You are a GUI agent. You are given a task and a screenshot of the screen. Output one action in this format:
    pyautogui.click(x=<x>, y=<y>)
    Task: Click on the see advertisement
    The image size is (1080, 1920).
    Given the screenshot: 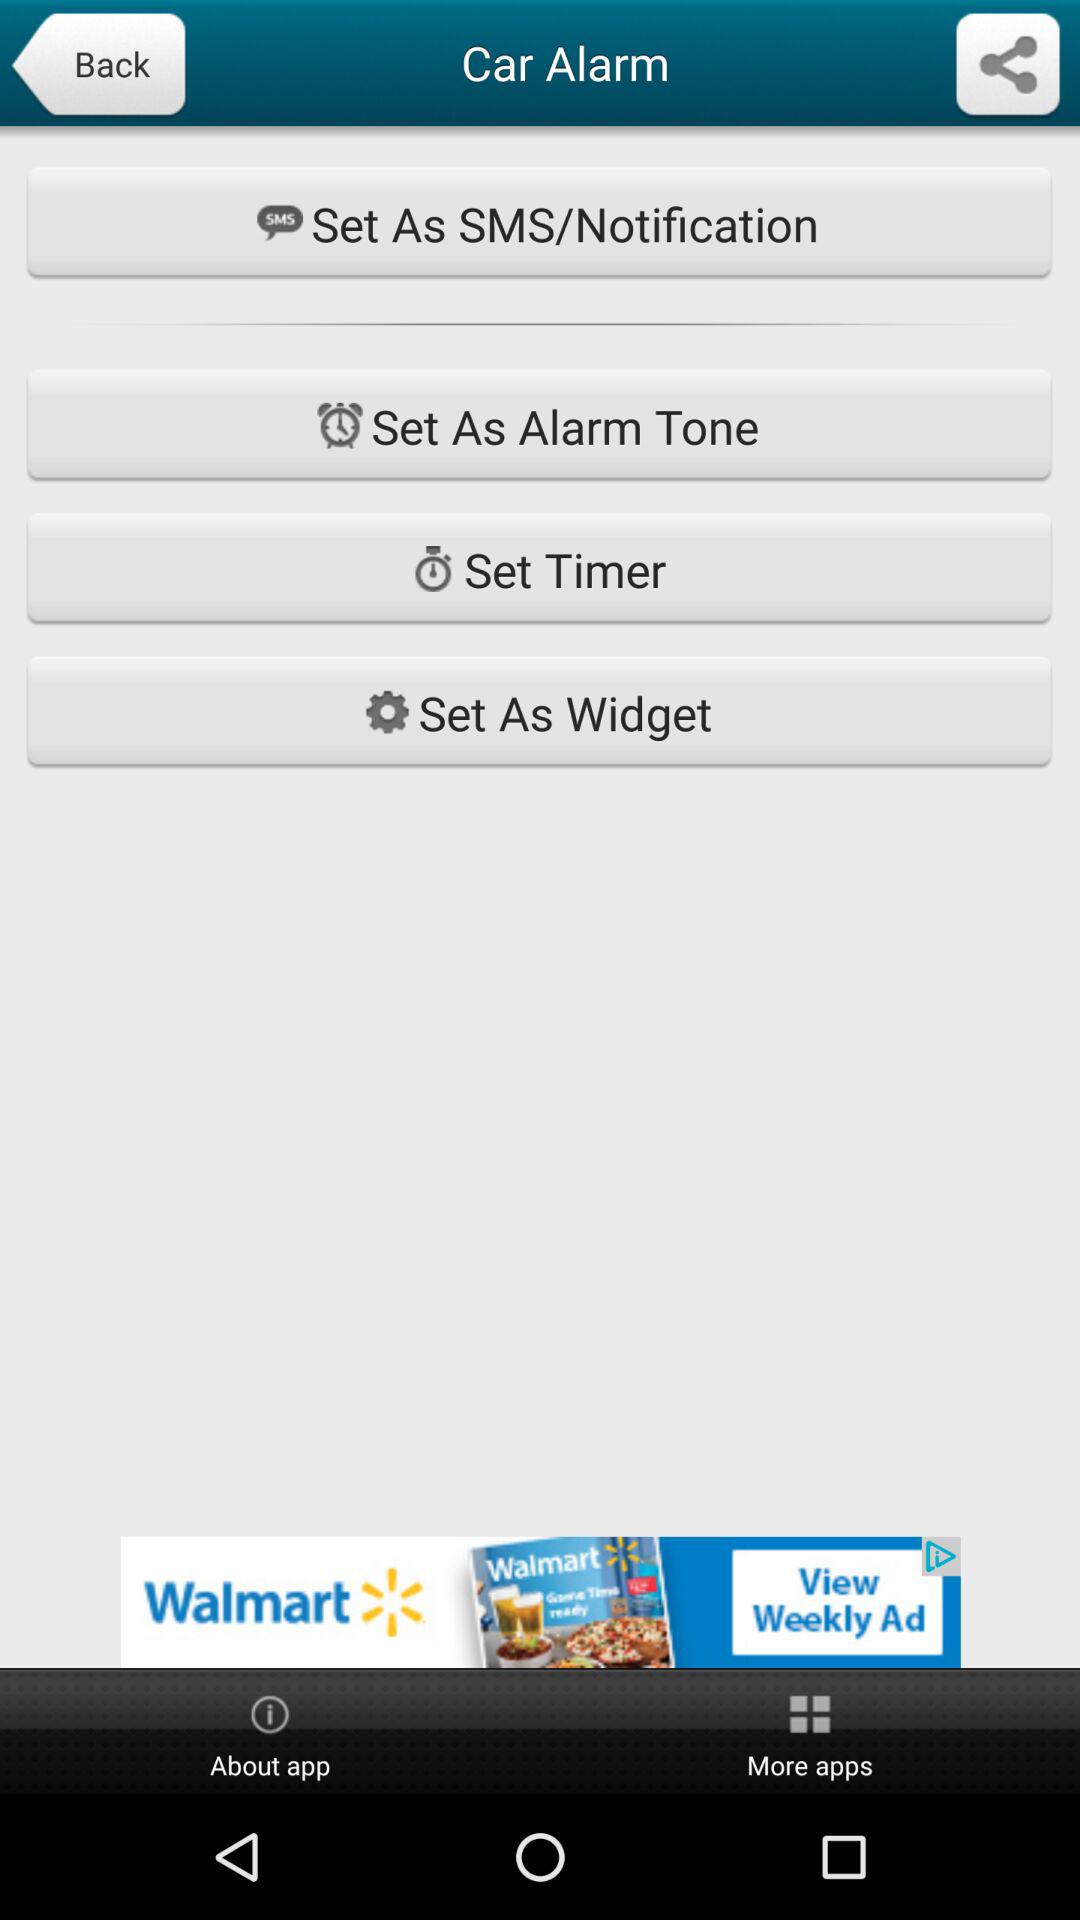 What is the action you would take?
    pyautogui.click(x=540, y=1602)
    